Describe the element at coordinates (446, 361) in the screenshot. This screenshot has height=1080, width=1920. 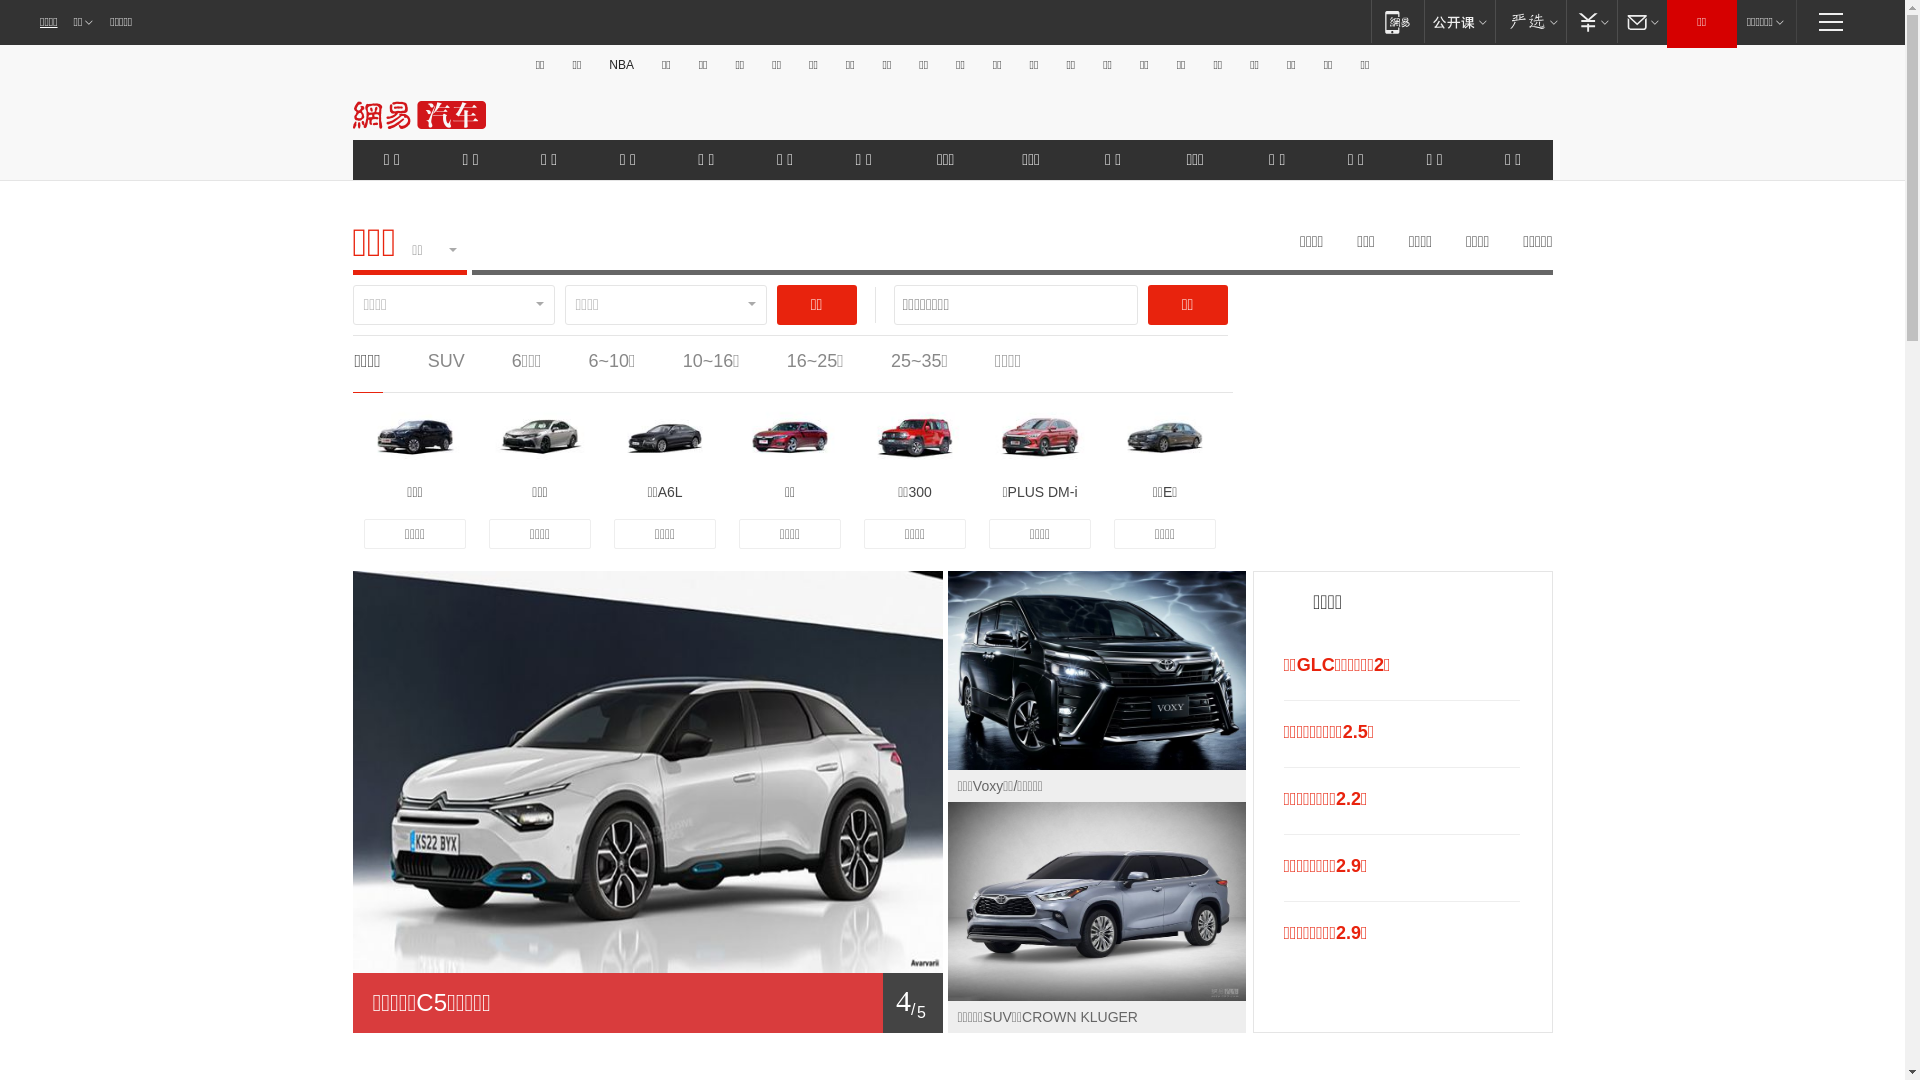
I see `SUV` at that location.